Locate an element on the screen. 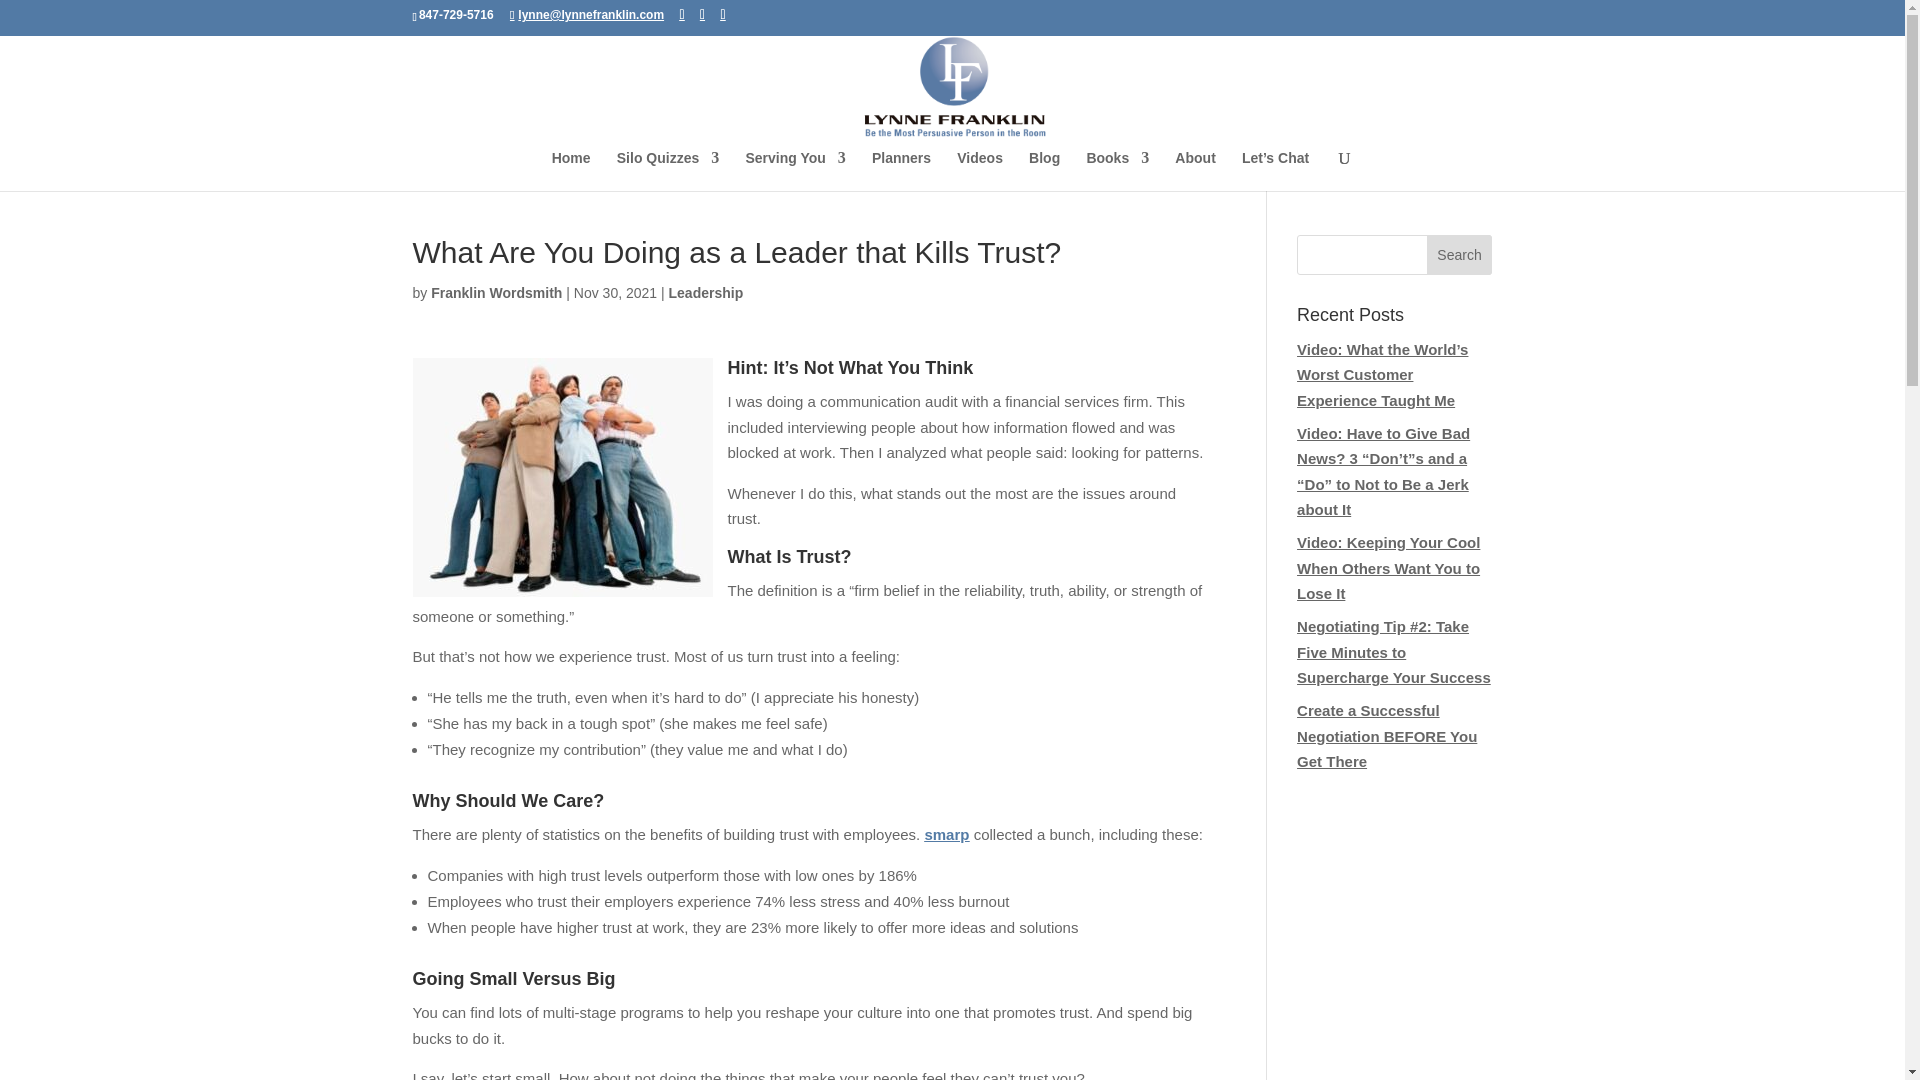 The height and width of the screenshot is (1080, 1920). Videos is located at coordinates (979, 168).